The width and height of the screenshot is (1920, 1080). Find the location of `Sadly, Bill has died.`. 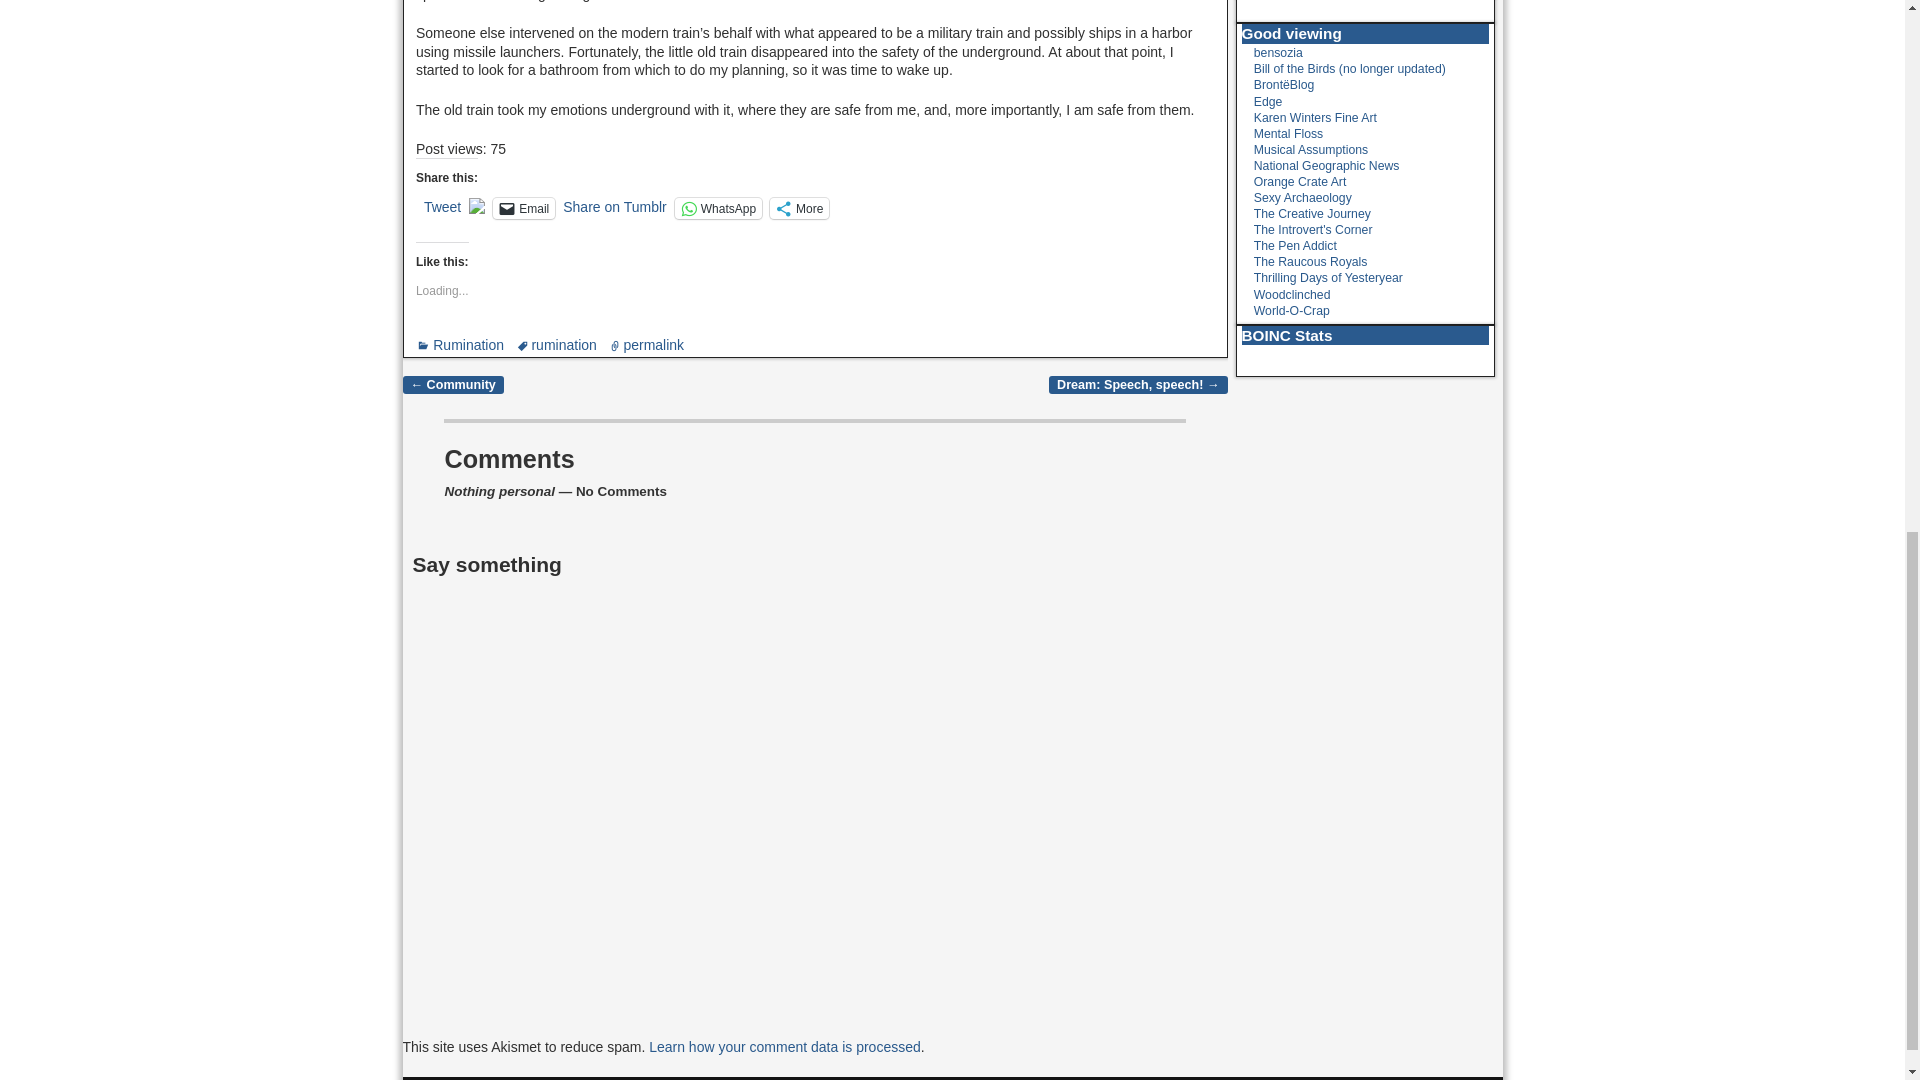

Sadly, Bill has died. is located at coordinates (1349, 68).